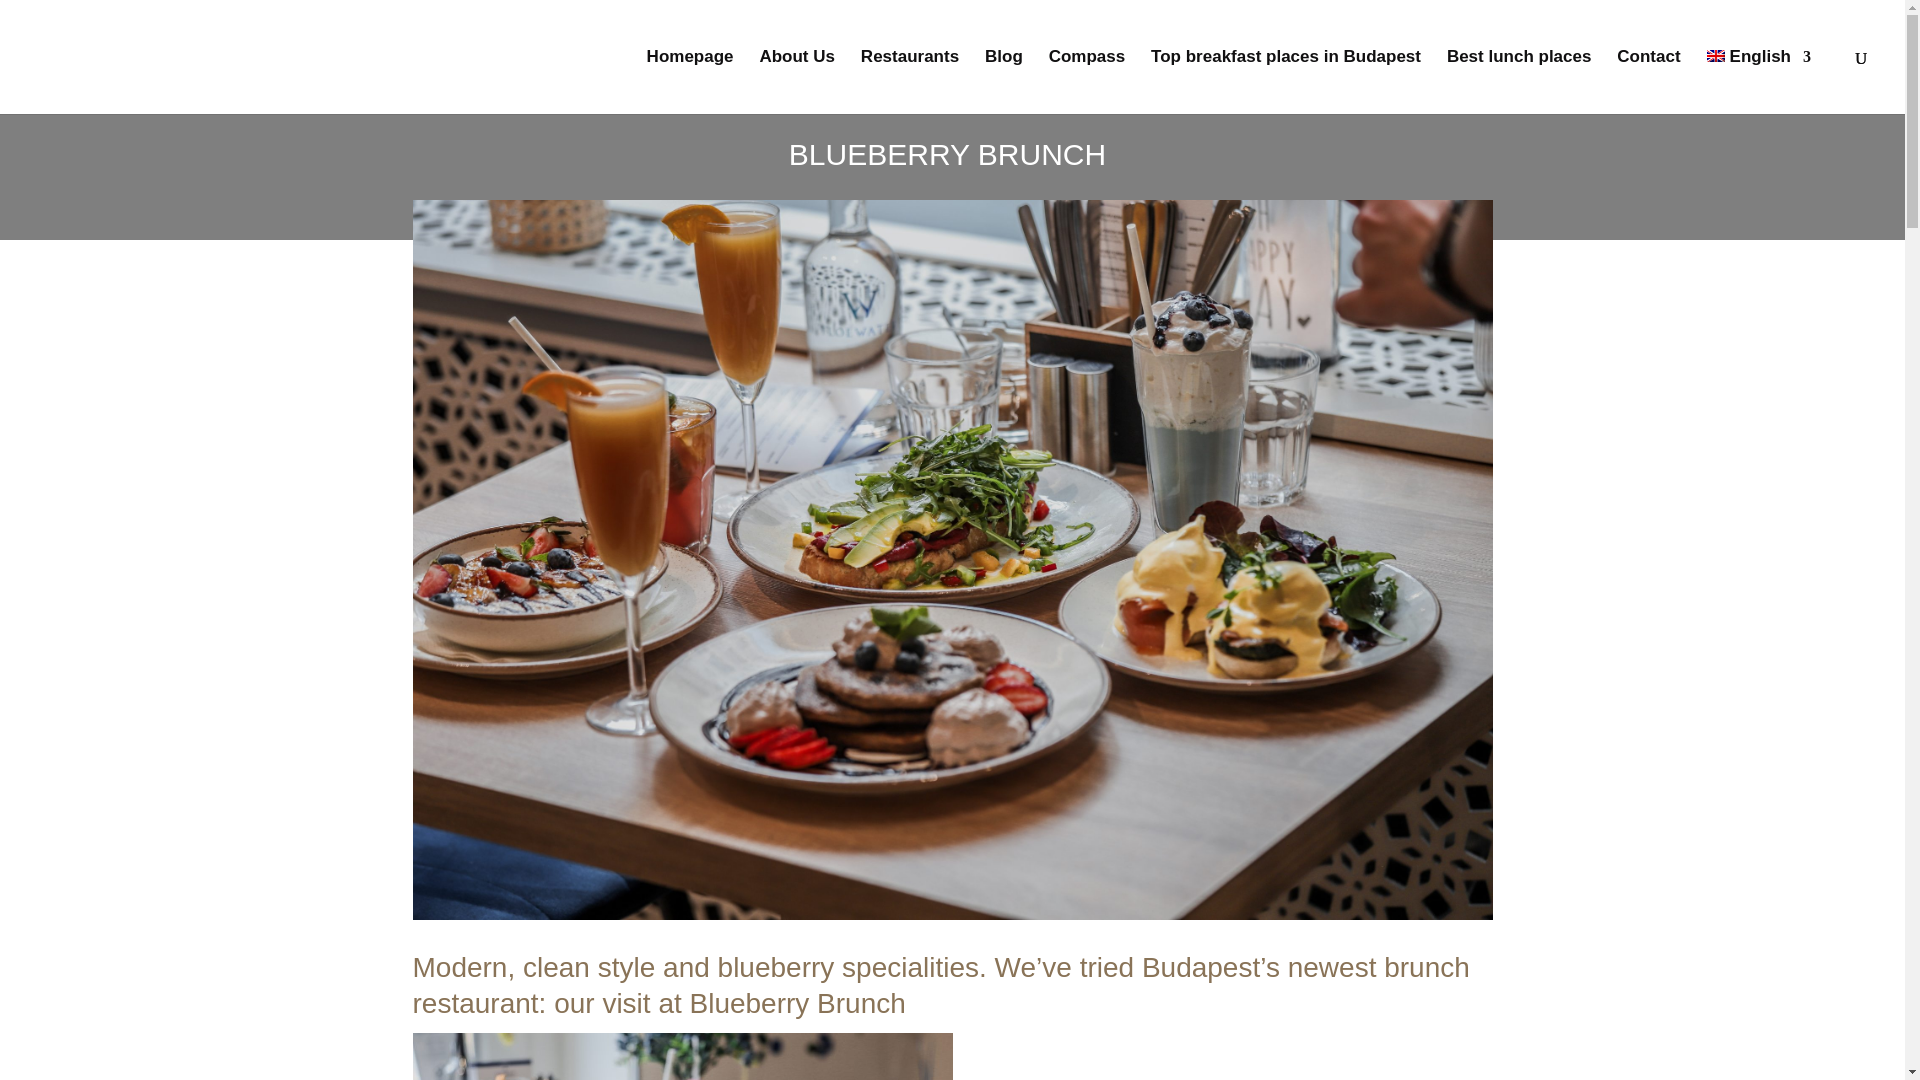 This screenshot has width=1920, height=1080. Describe the element at coordinates (1285, 82) in the screenshot. I see `Top breakfast places in Budapest` at that location.